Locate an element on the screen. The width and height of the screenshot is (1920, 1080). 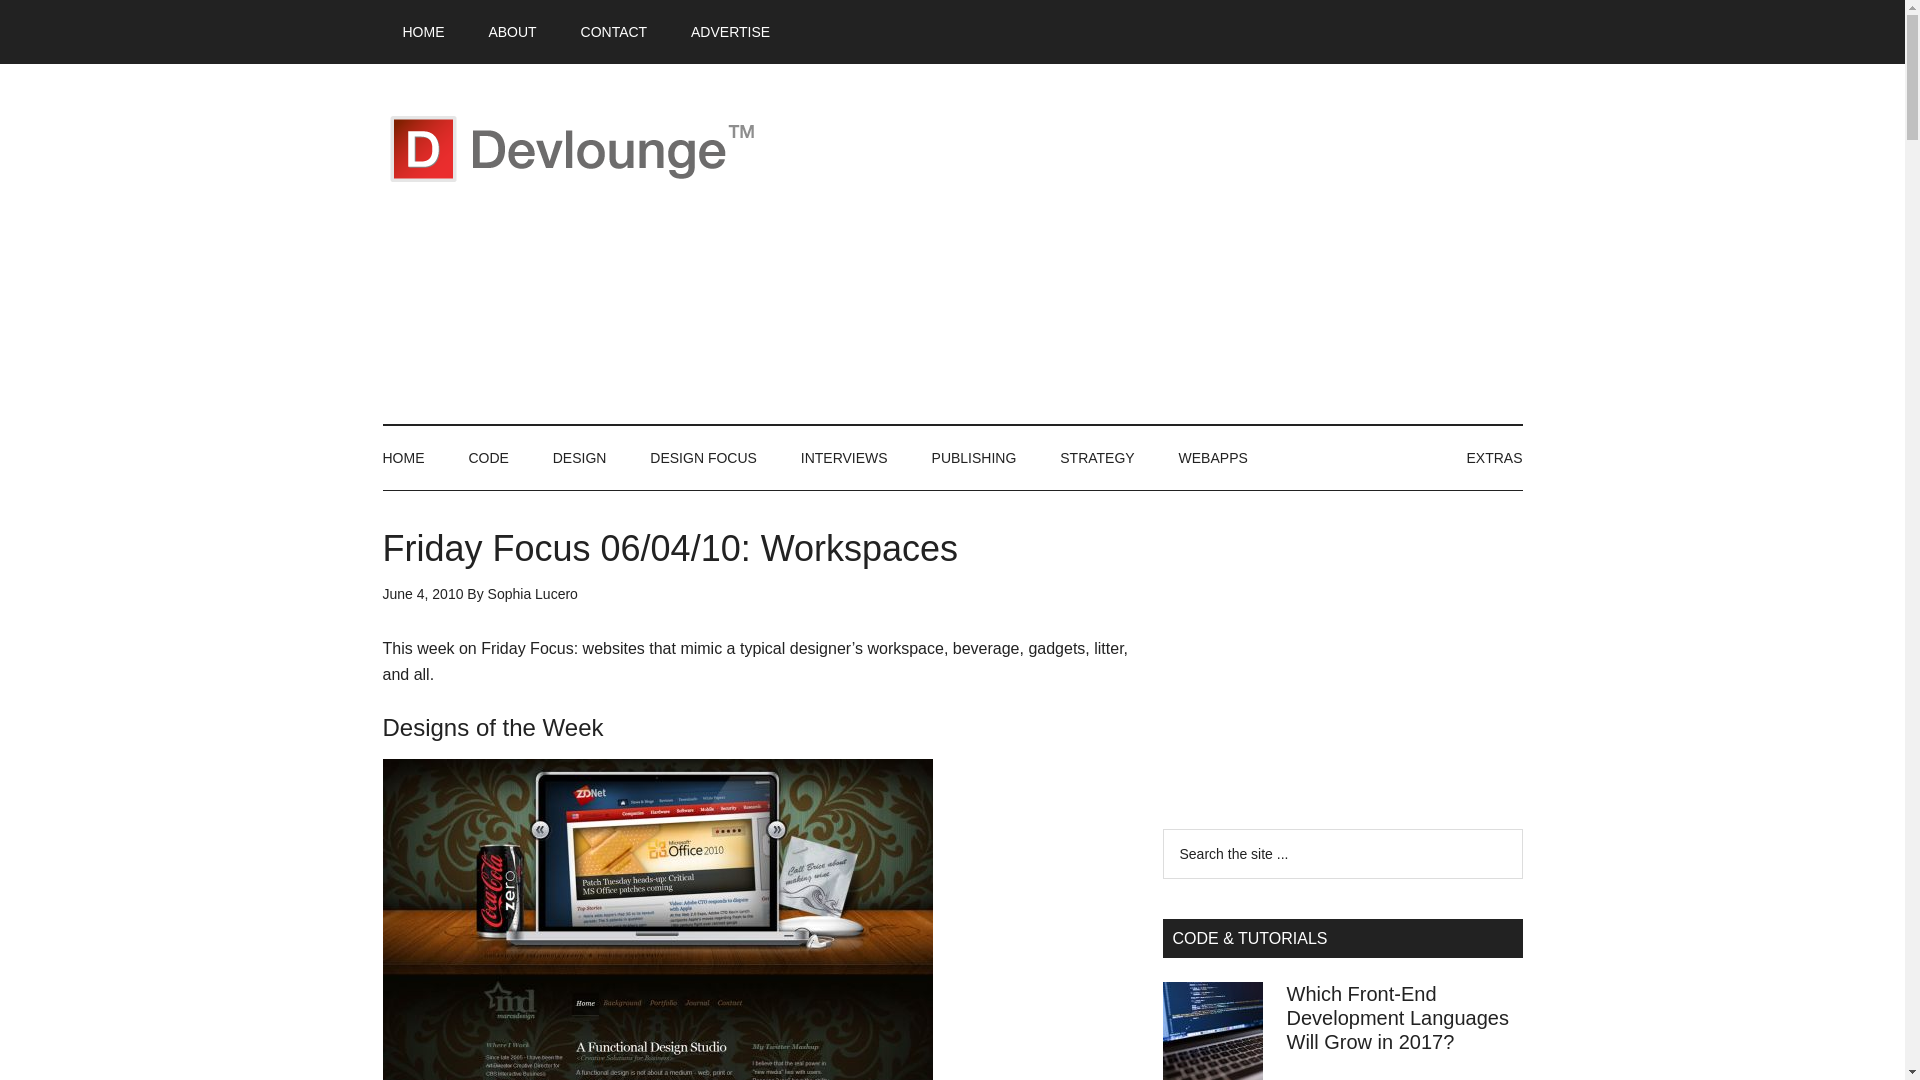
ABOUT is located at coordinates (512, 32).